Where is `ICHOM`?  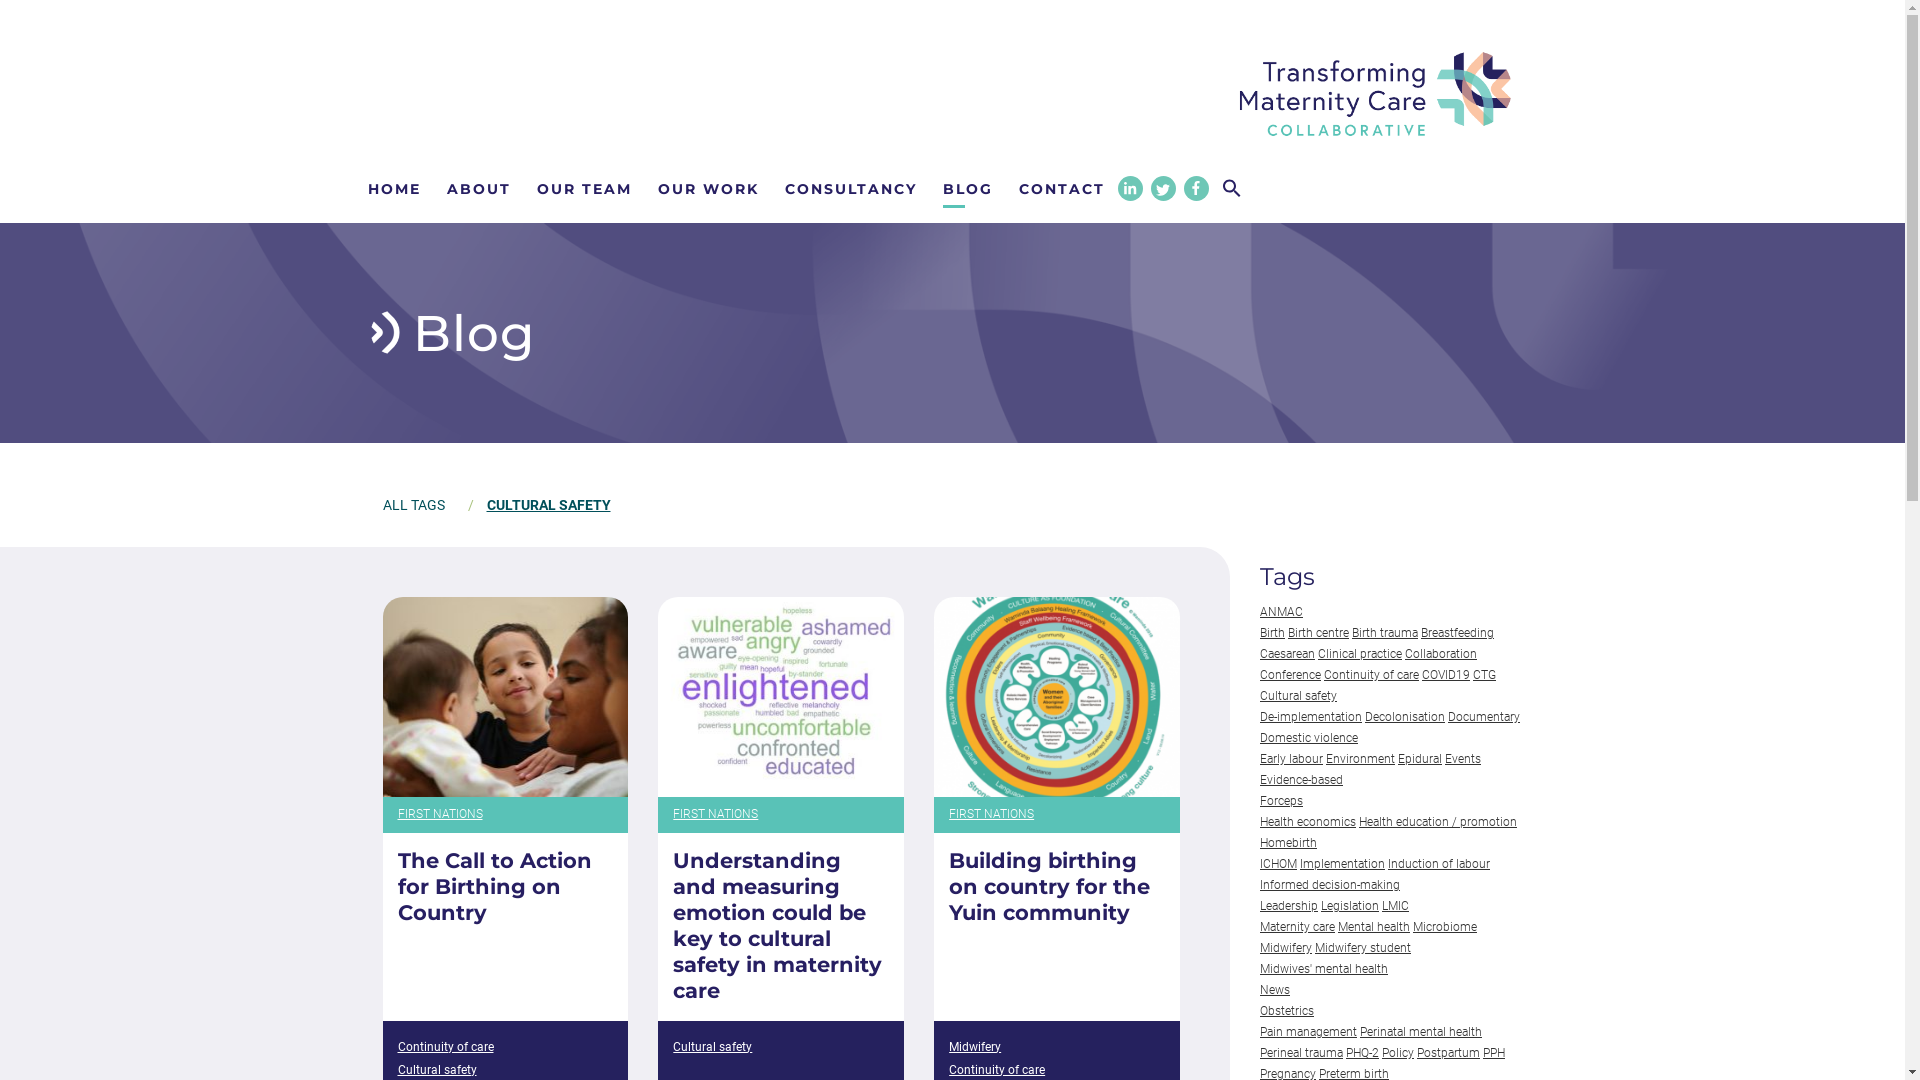
ICHOM is located at coordinates (1278, 864).